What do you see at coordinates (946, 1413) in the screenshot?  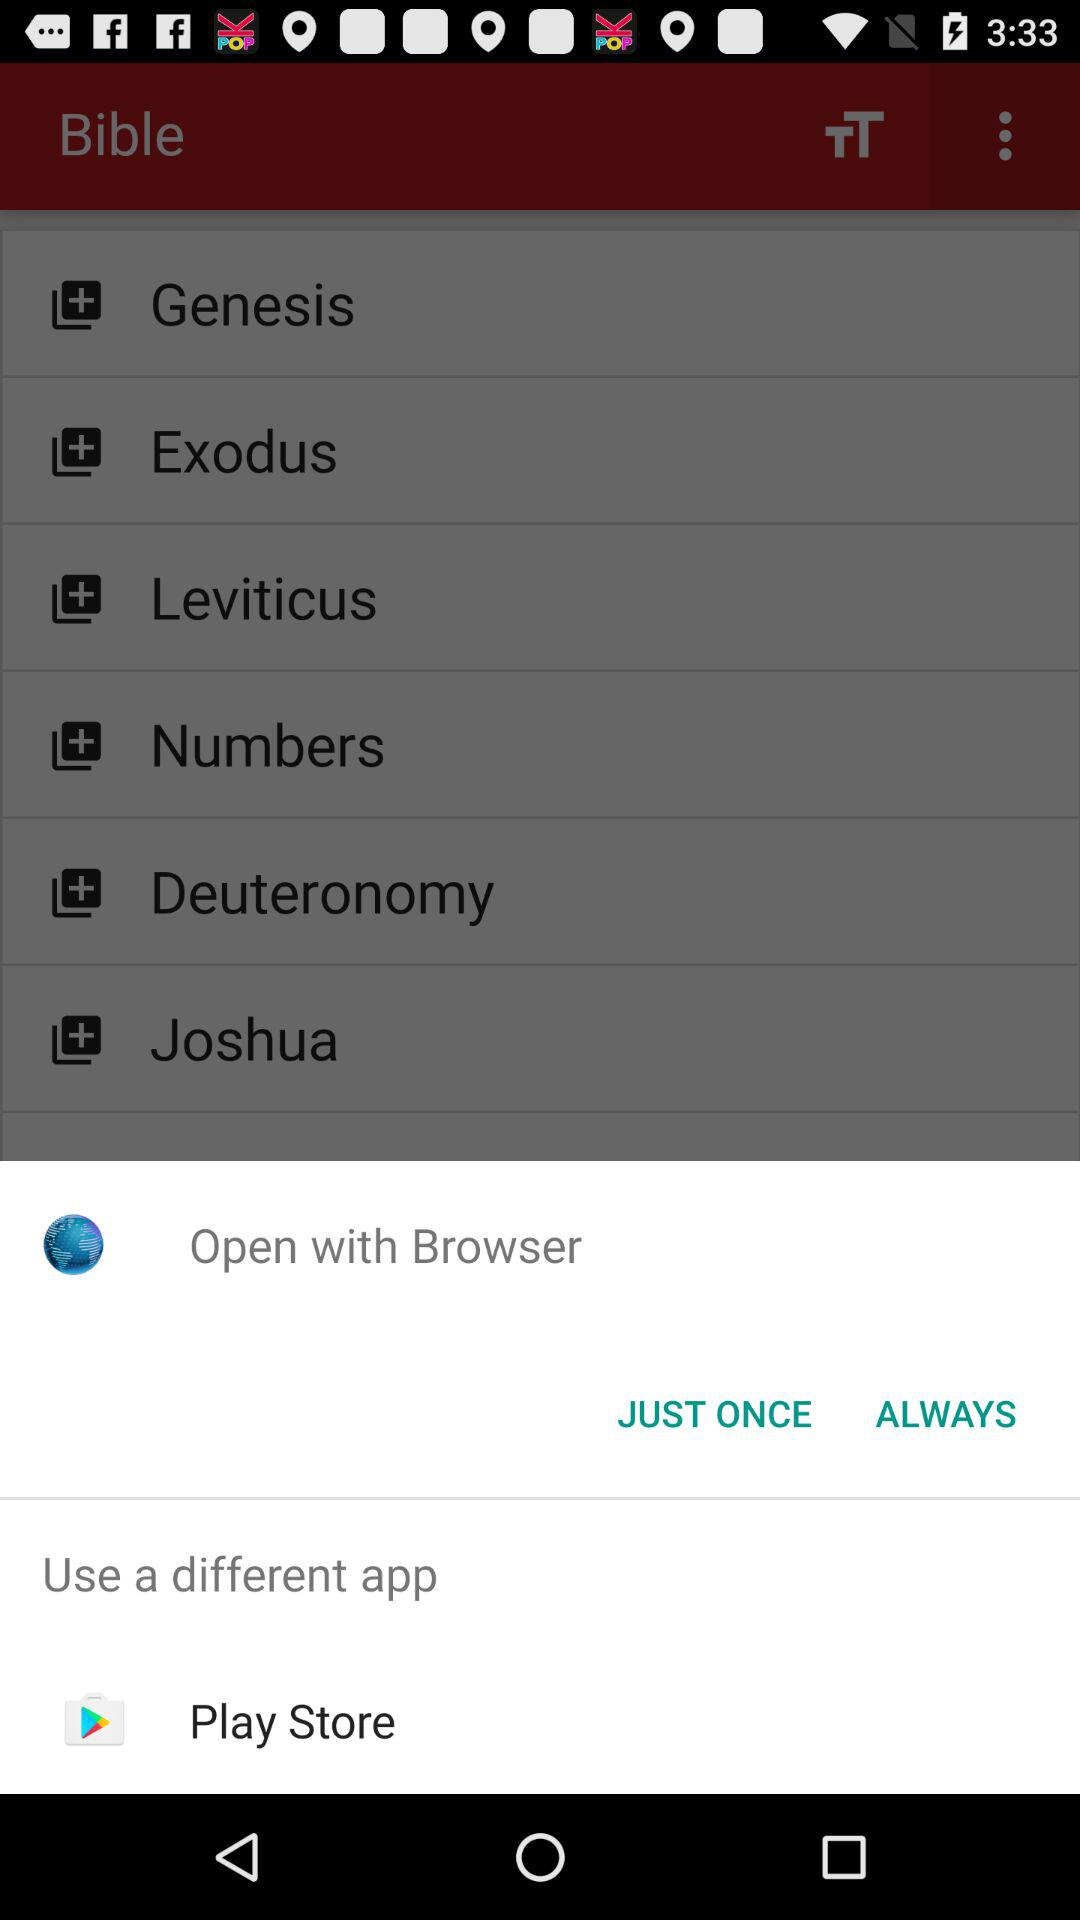 I see `launch always button` at bounding box center [946, 1413].